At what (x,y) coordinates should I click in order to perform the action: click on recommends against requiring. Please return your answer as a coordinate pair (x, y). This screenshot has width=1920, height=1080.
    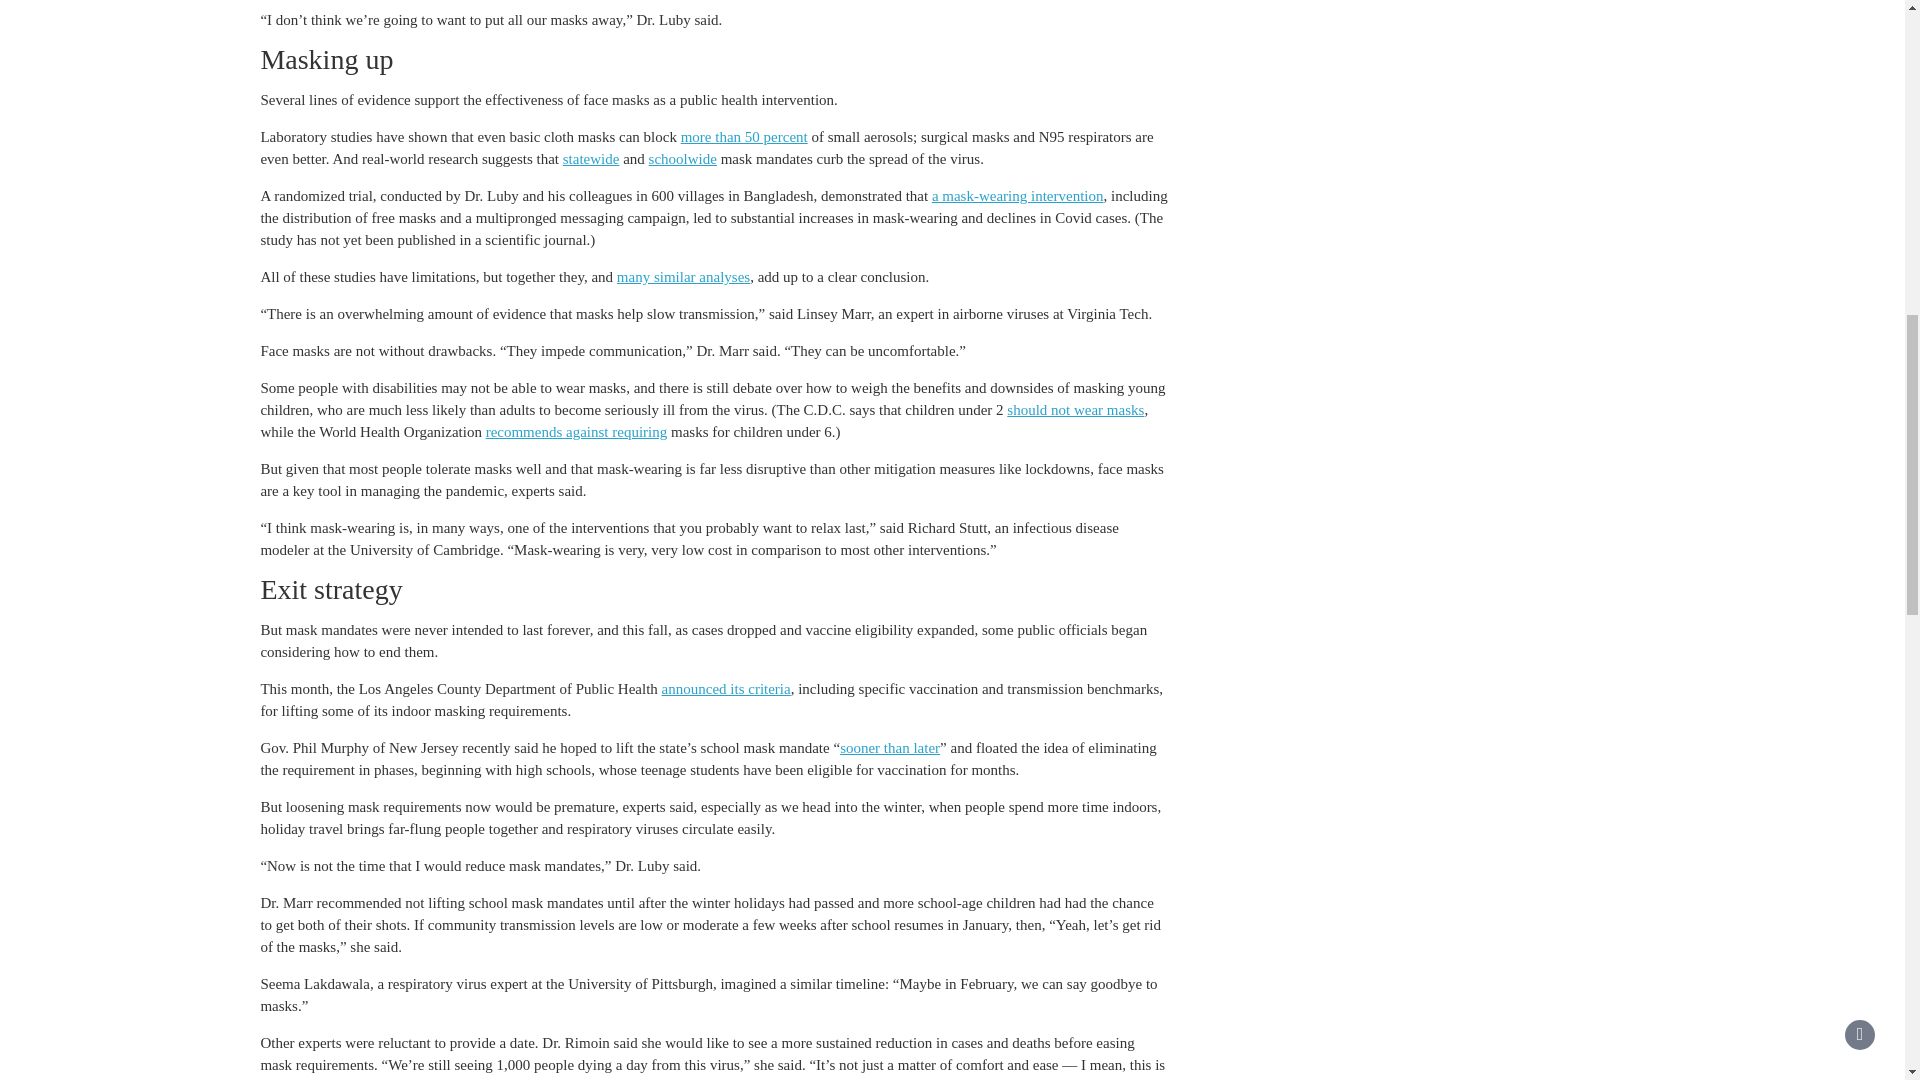
    Looking at the image, I should click on (576, 432).